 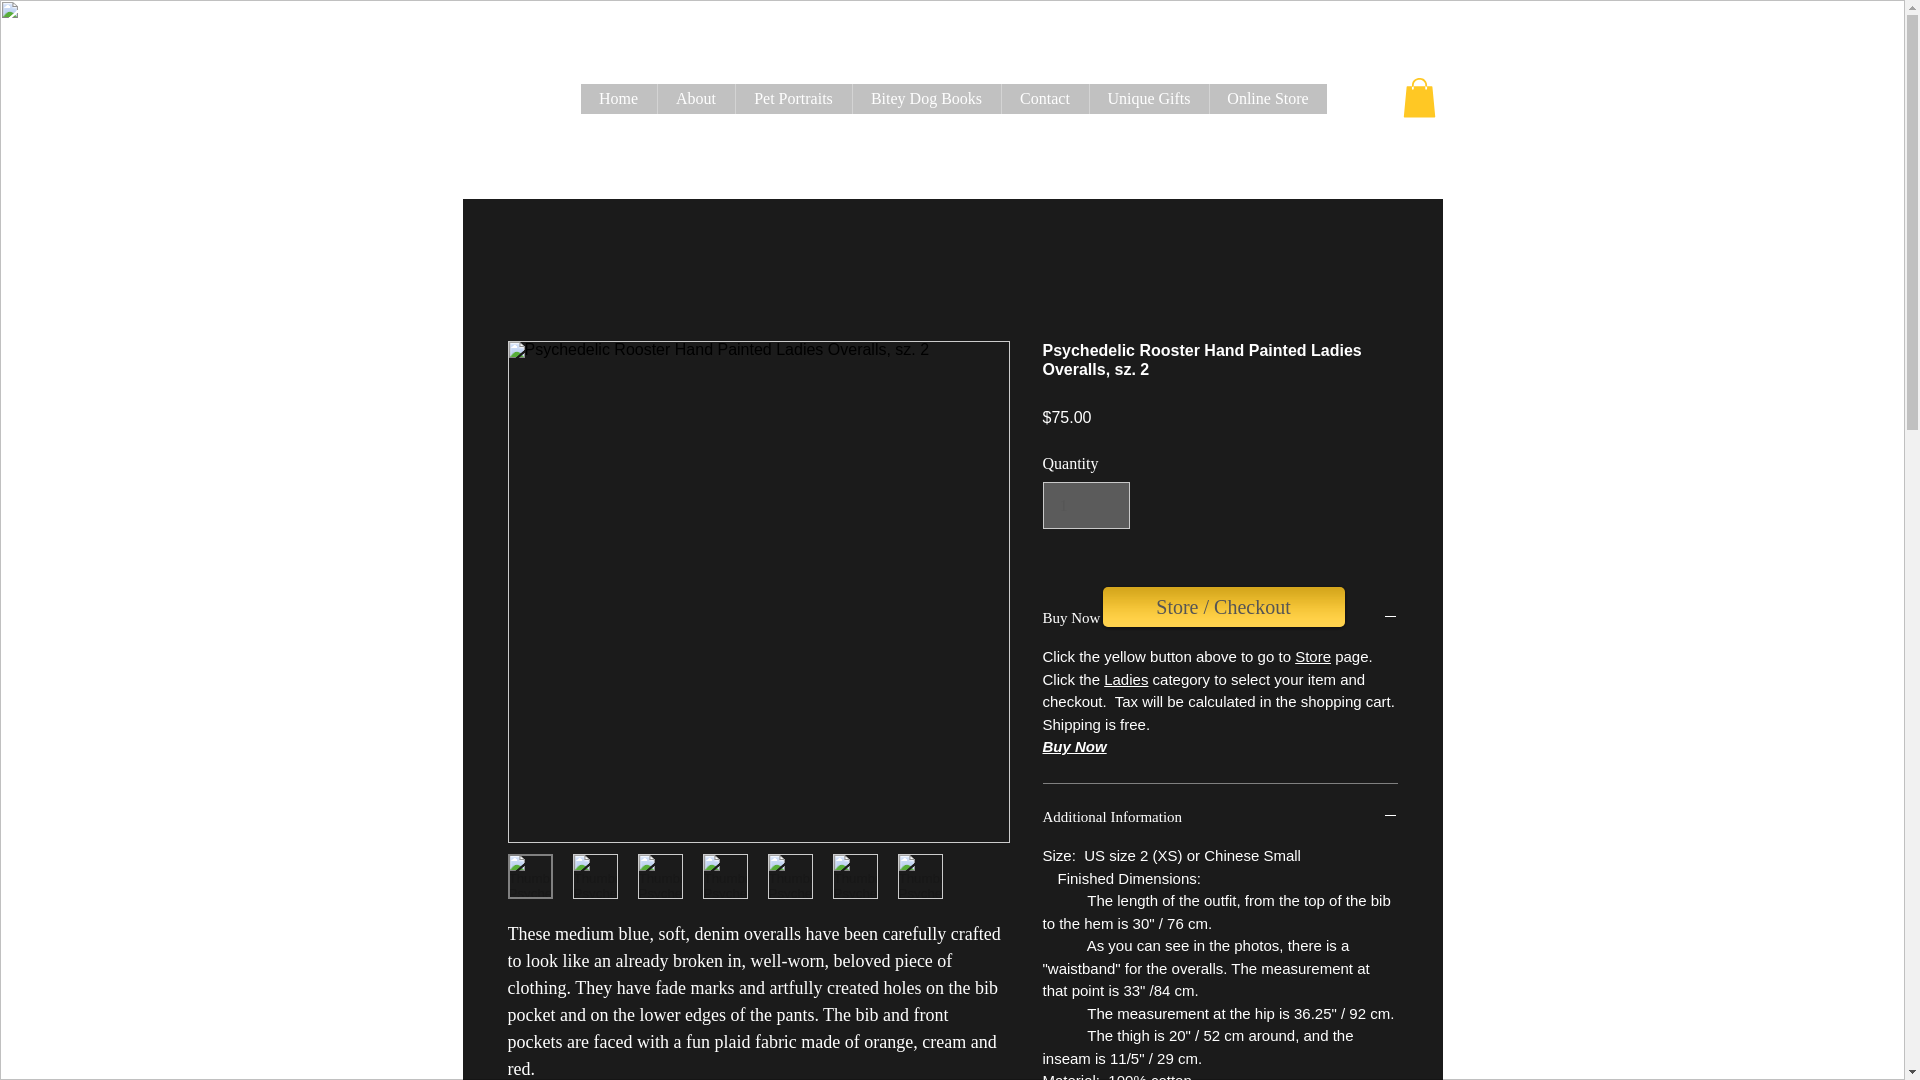 I want to click on Unique Gifts, so click(x=1148, y=99).